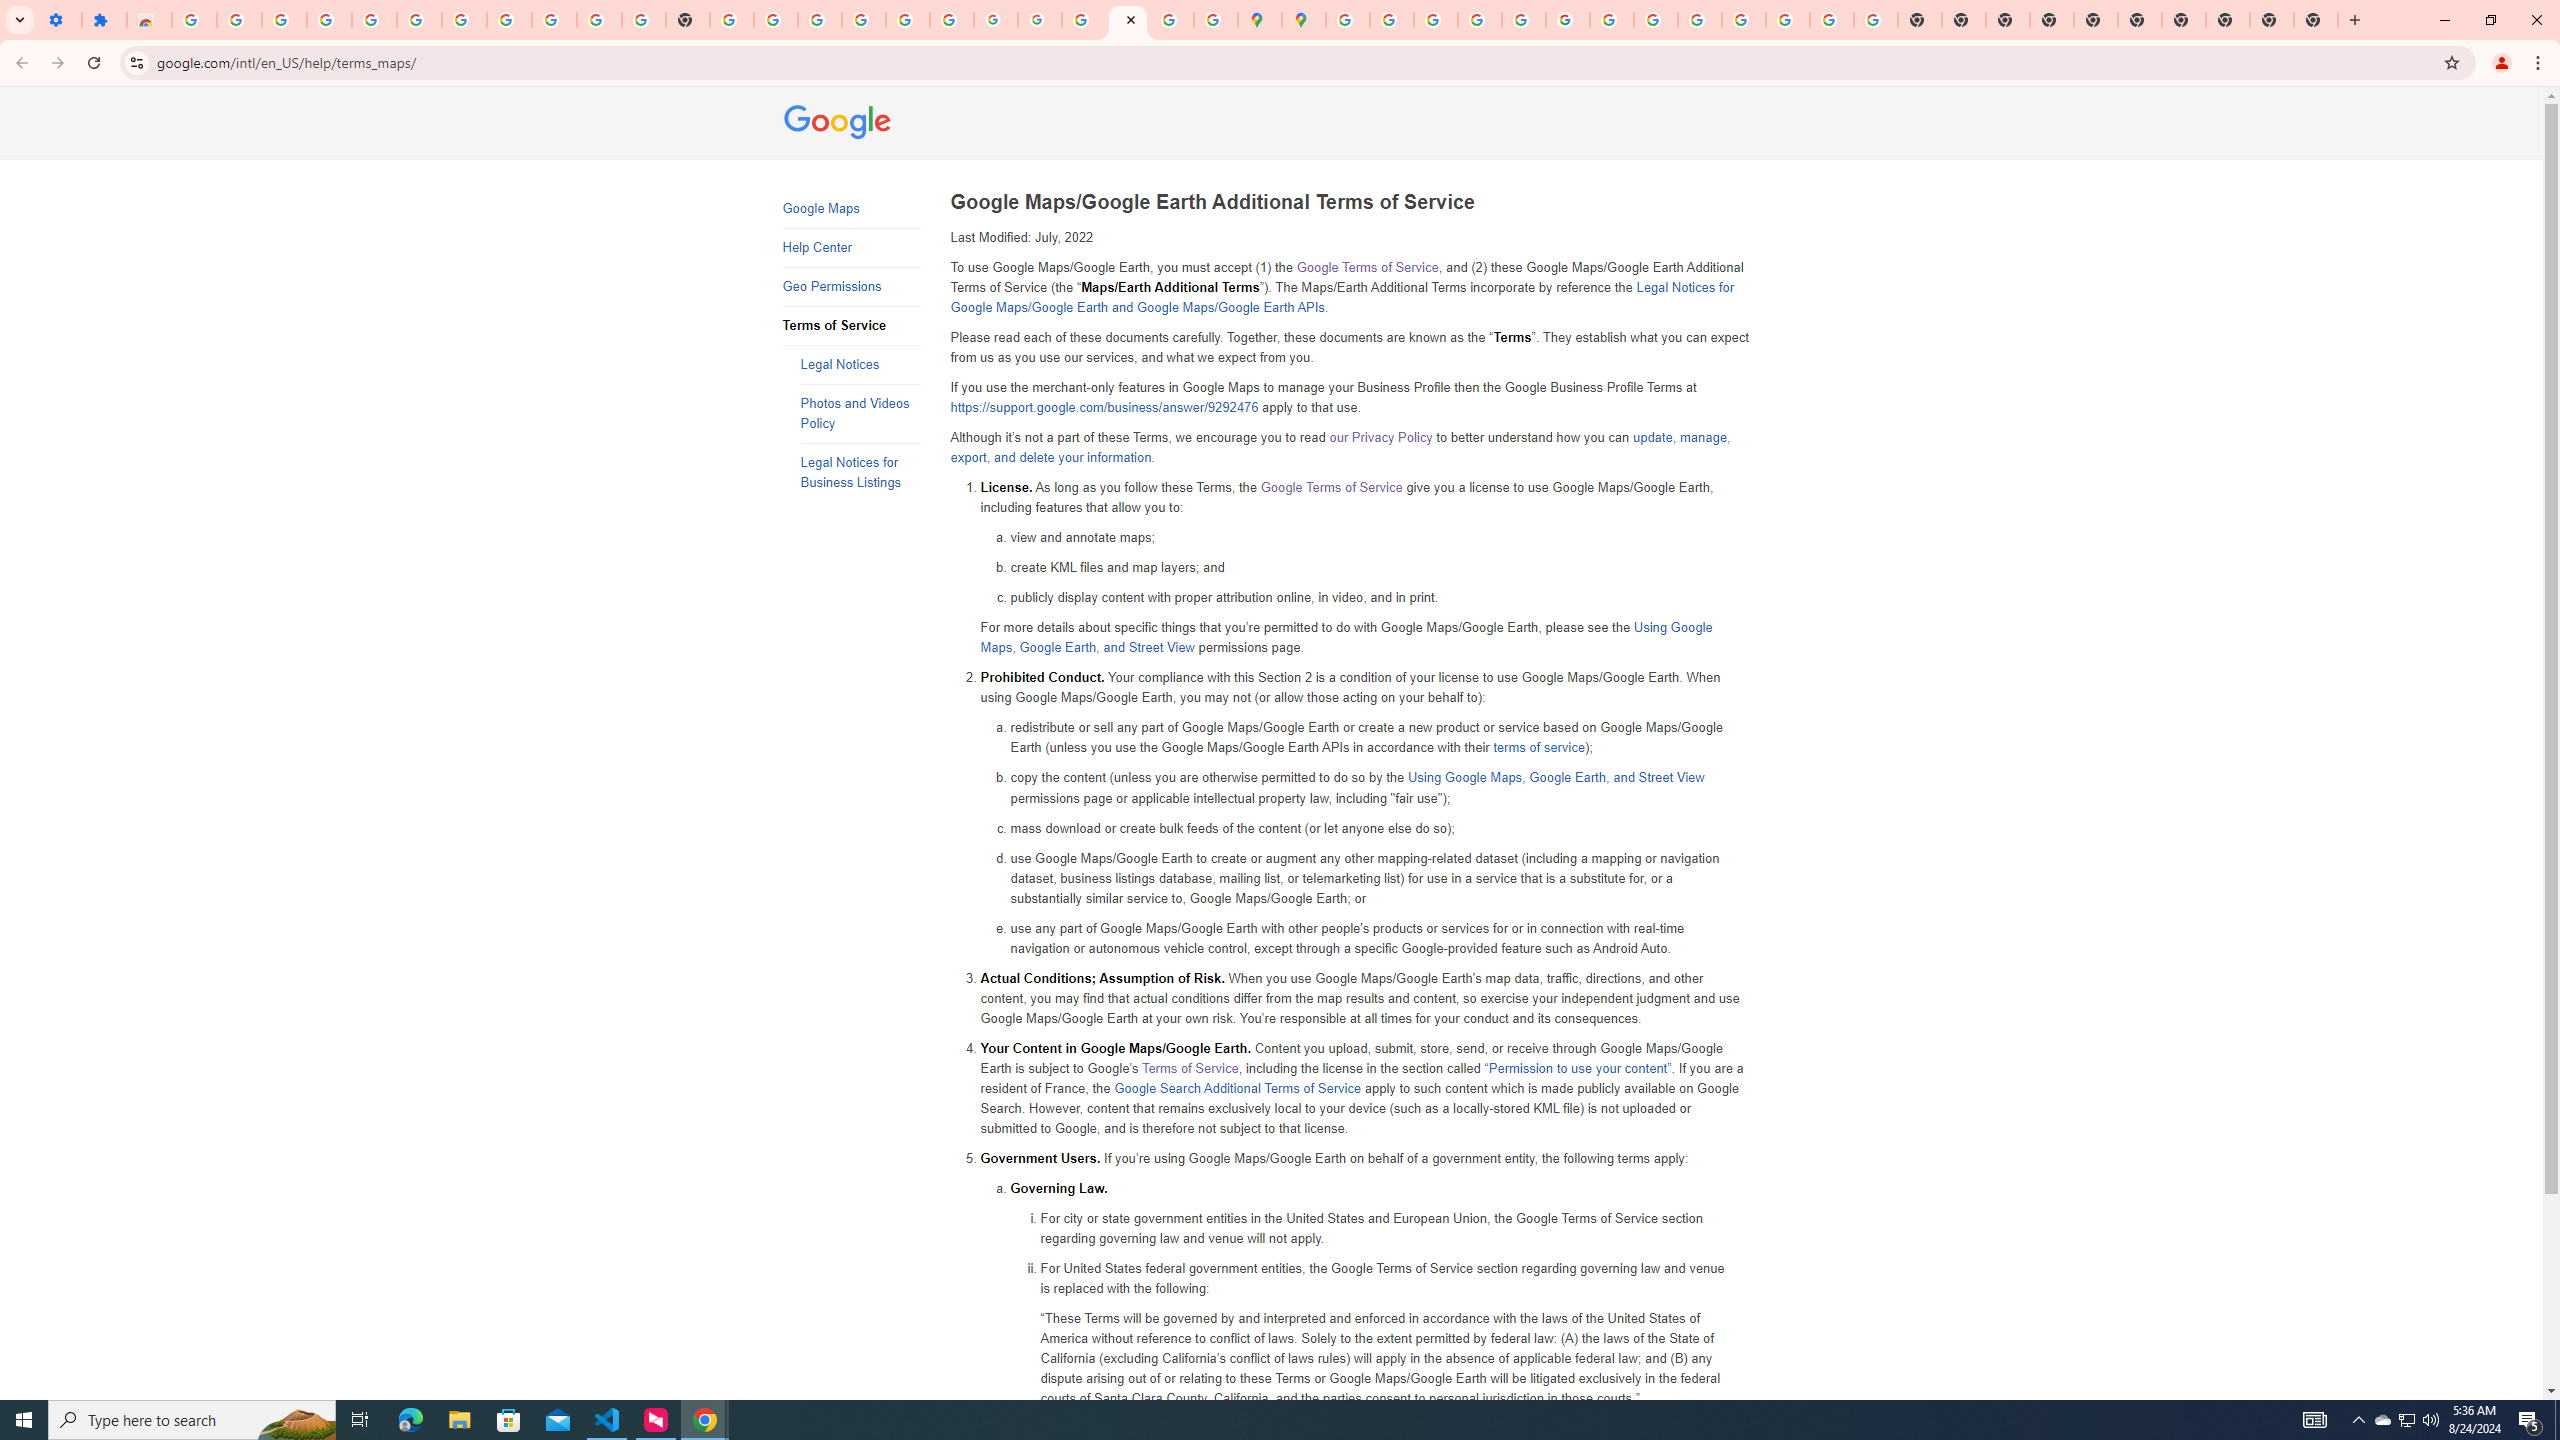  Describe the element at coordinates (732, 20) in the screenshot. I see `https://scholar.google.com/` at that location.